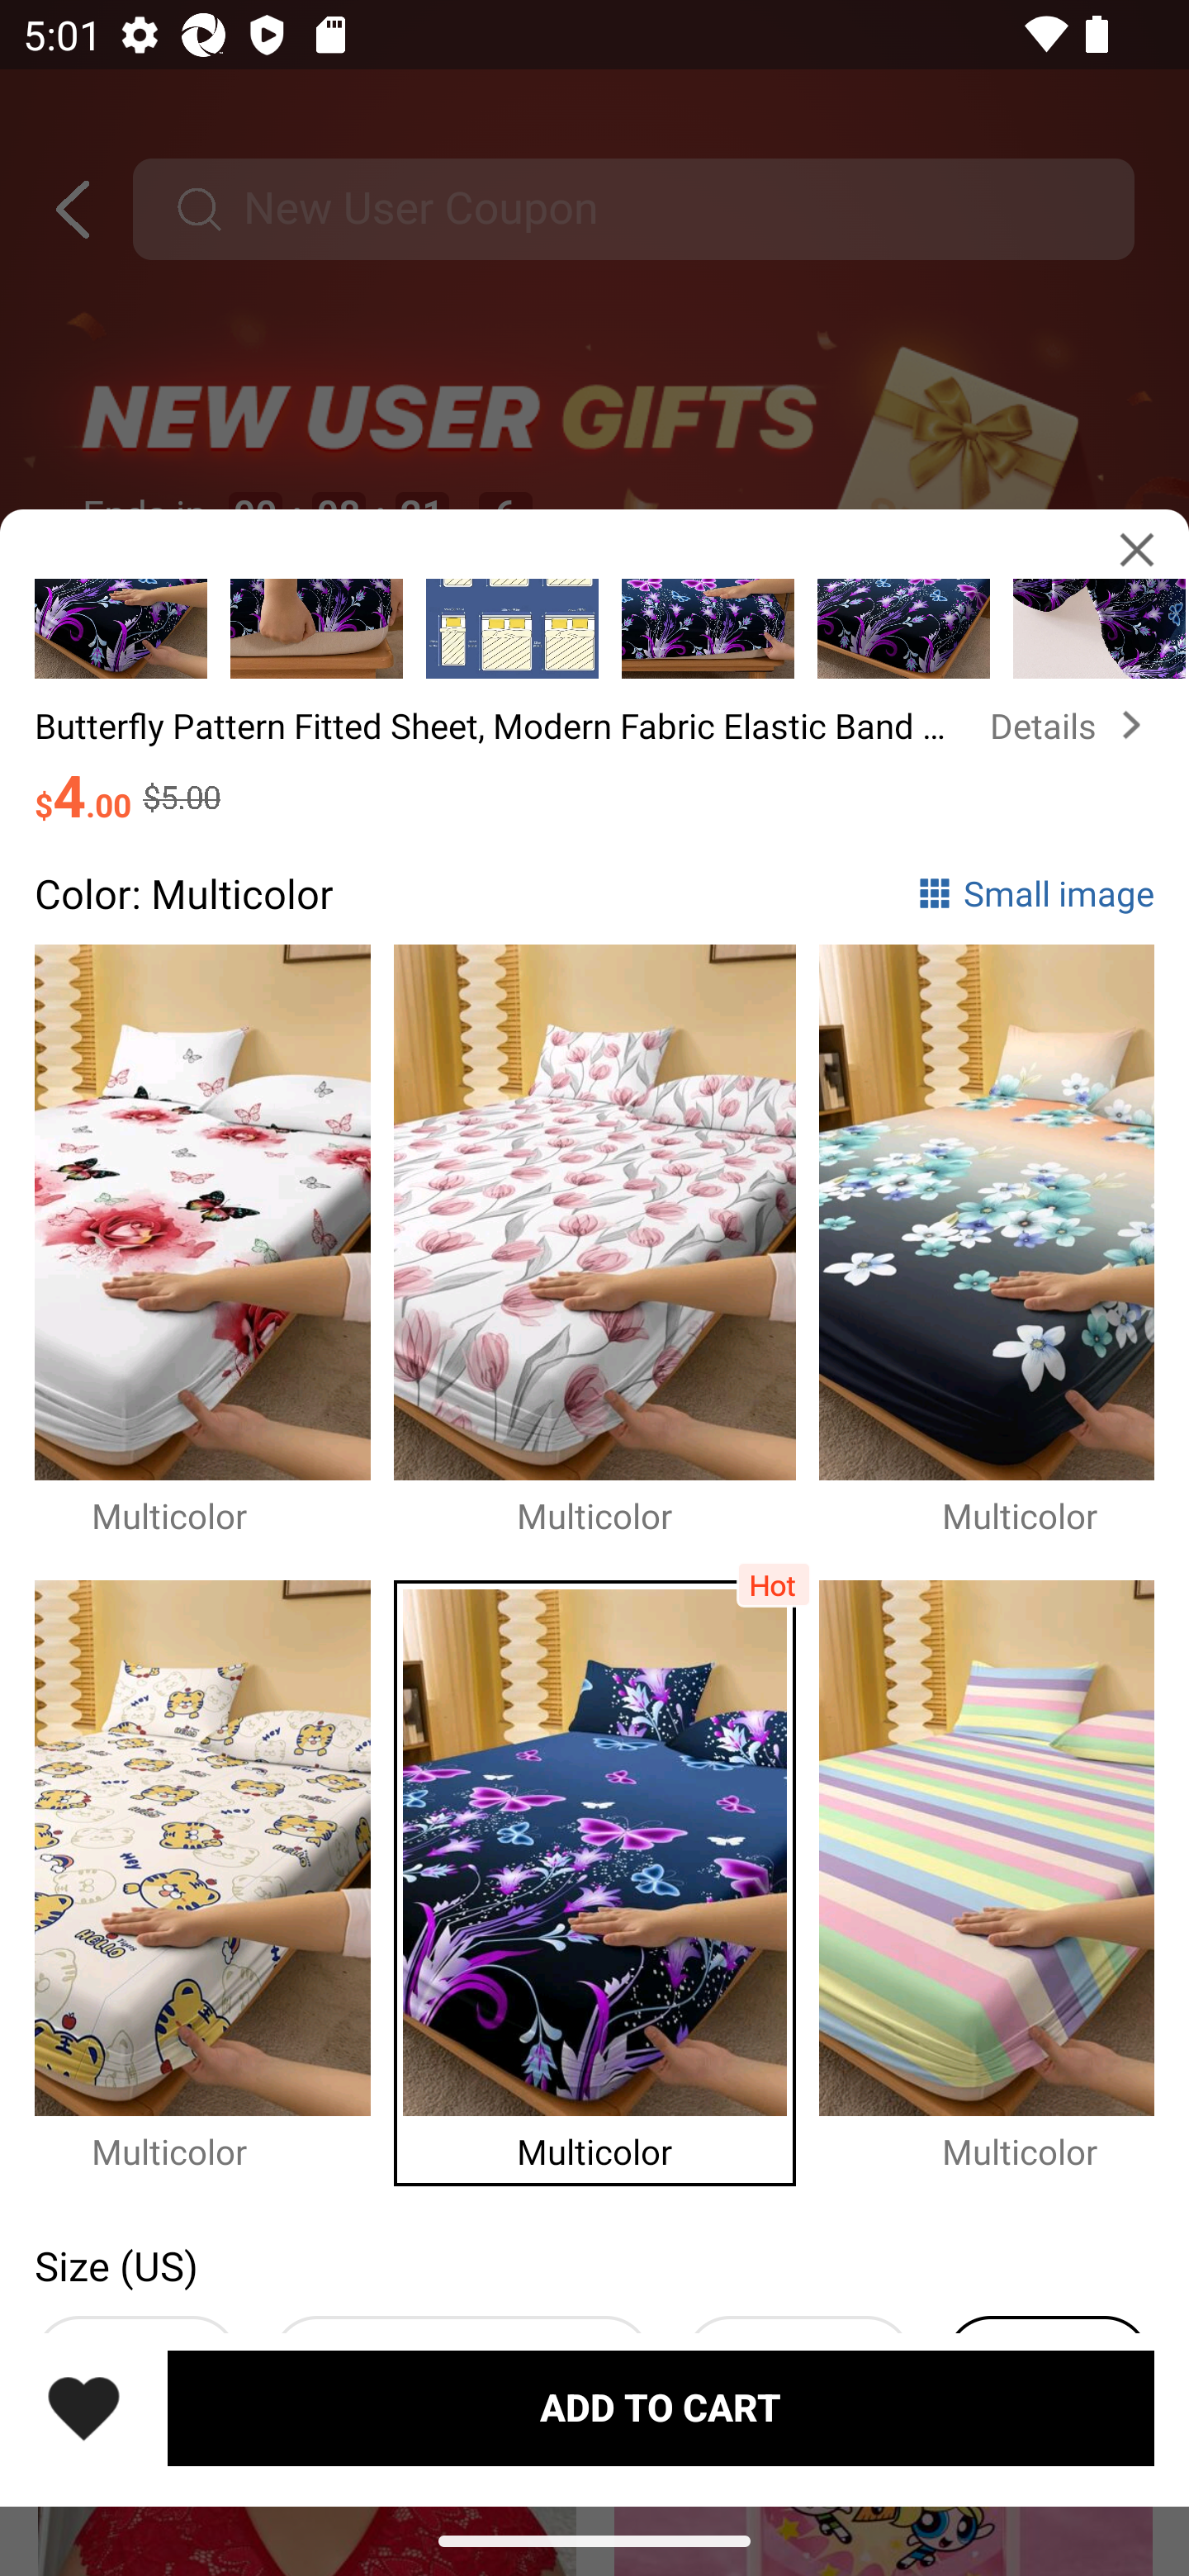 This screenshot has height=2576, width=1189. What do you see at coordinates (987, 1240) in the screenshot?
I see `Multicolor` at bounding box center [987, 1240].